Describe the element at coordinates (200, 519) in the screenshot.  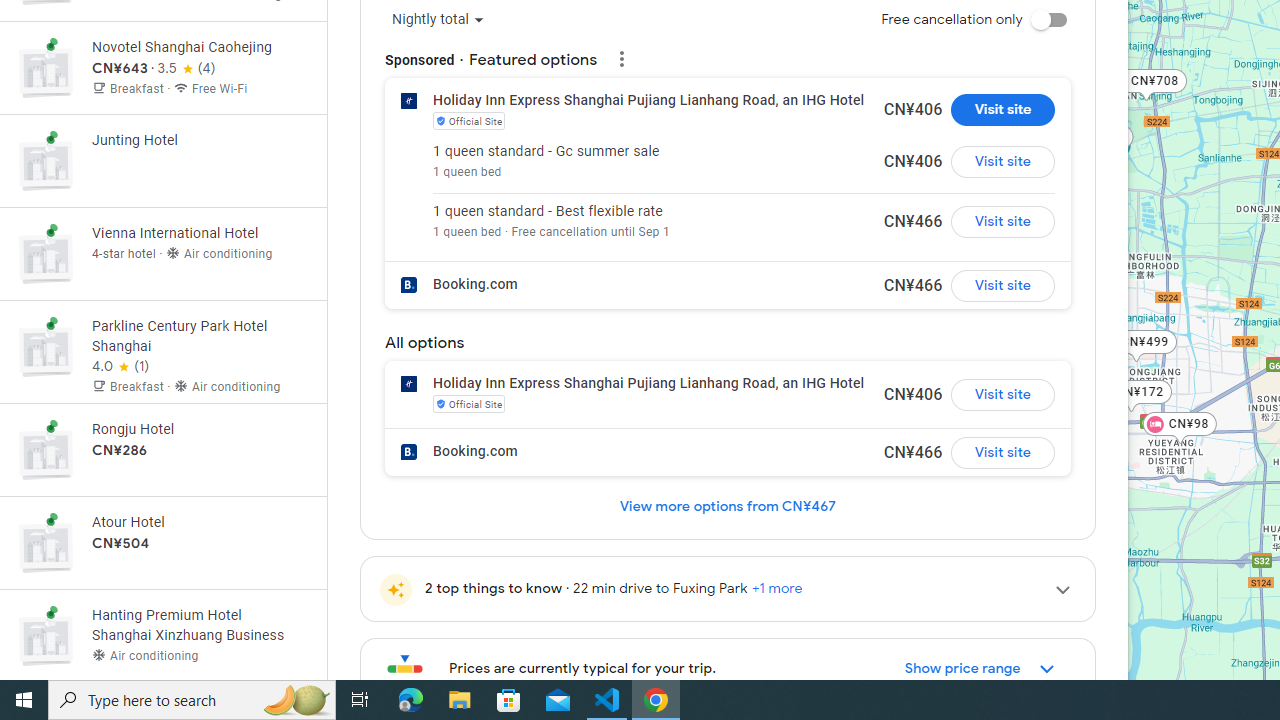
I see `View prices for Rongju Hotel` at that location.